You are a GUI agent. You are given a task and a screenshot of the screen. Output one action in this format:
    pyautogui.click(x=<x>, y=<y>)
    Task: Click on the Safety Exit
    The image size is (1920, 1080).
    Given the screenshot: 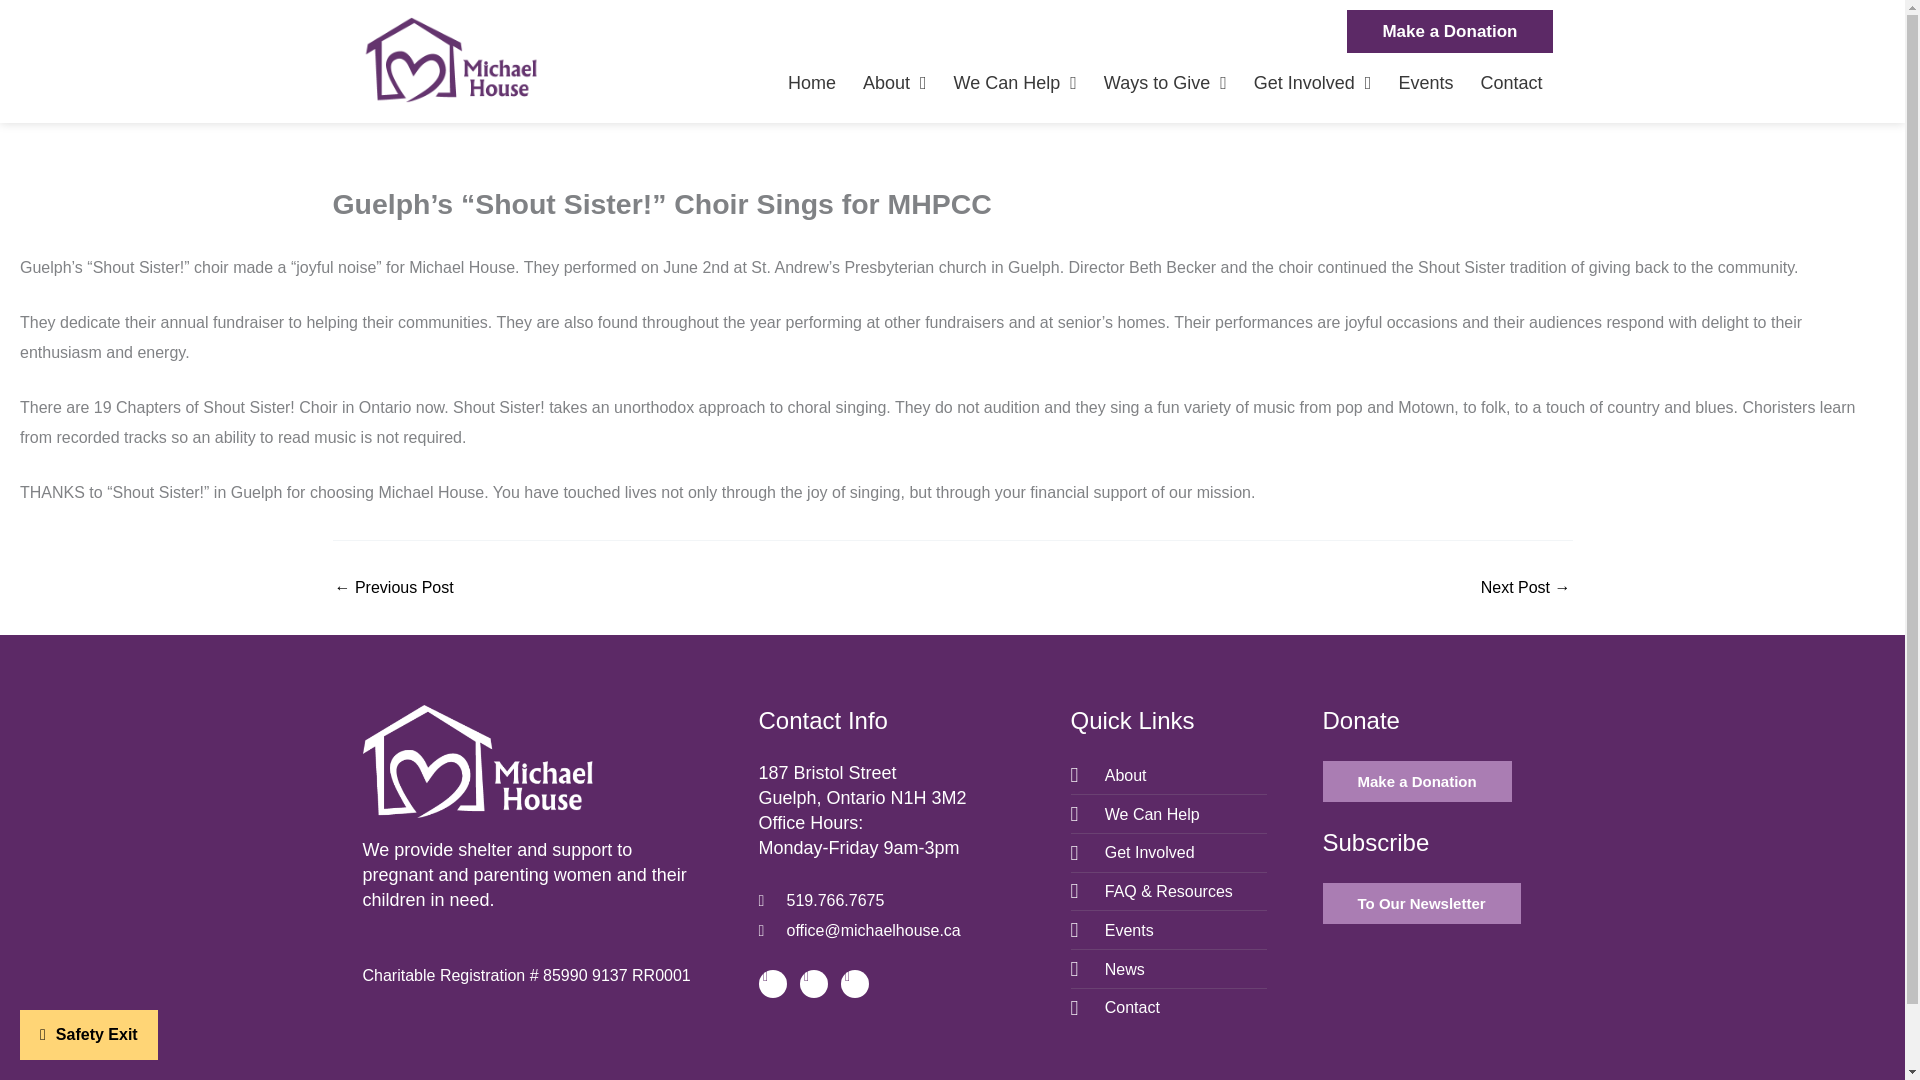 What is the action you would take?
    pyautogui.click(x=88, y=1034)
    